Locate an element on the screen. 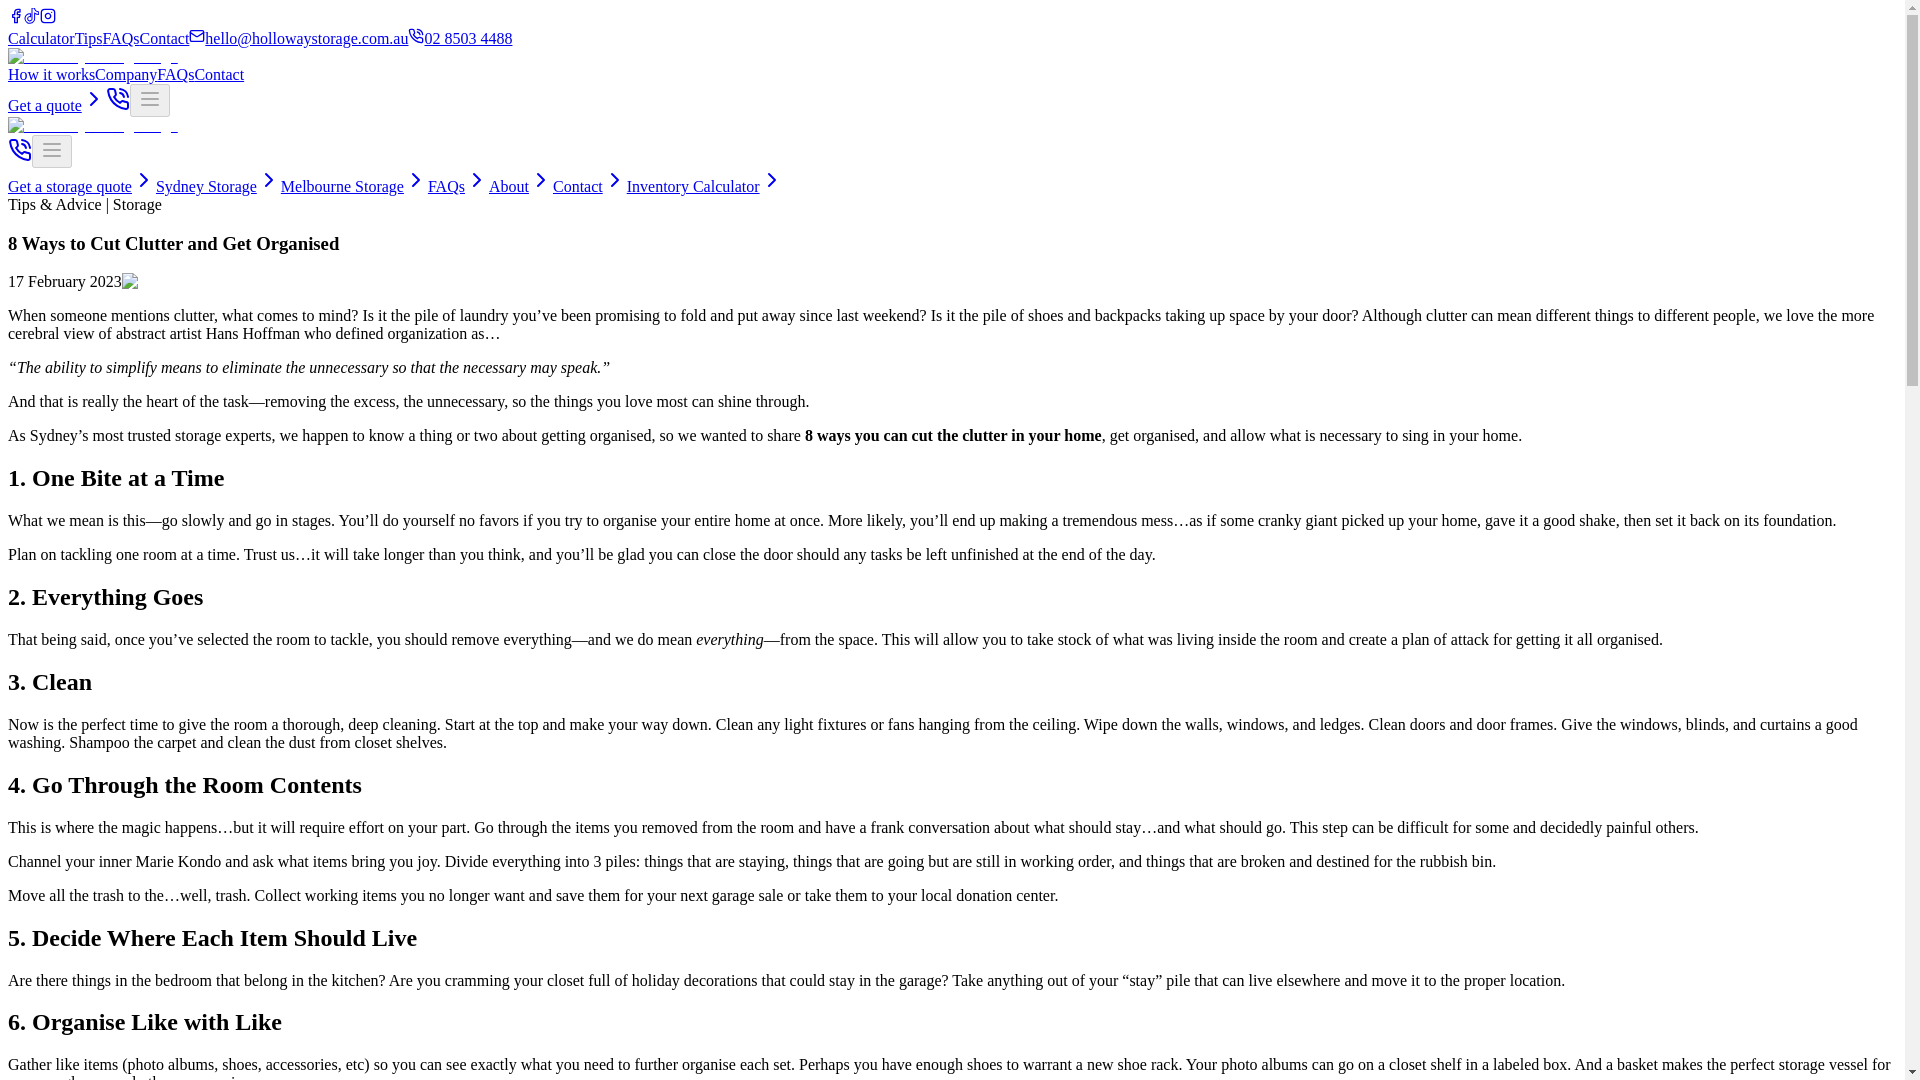 The image size is (1920, 1080). Inventory Calculator is located at coordinates (705, 186).